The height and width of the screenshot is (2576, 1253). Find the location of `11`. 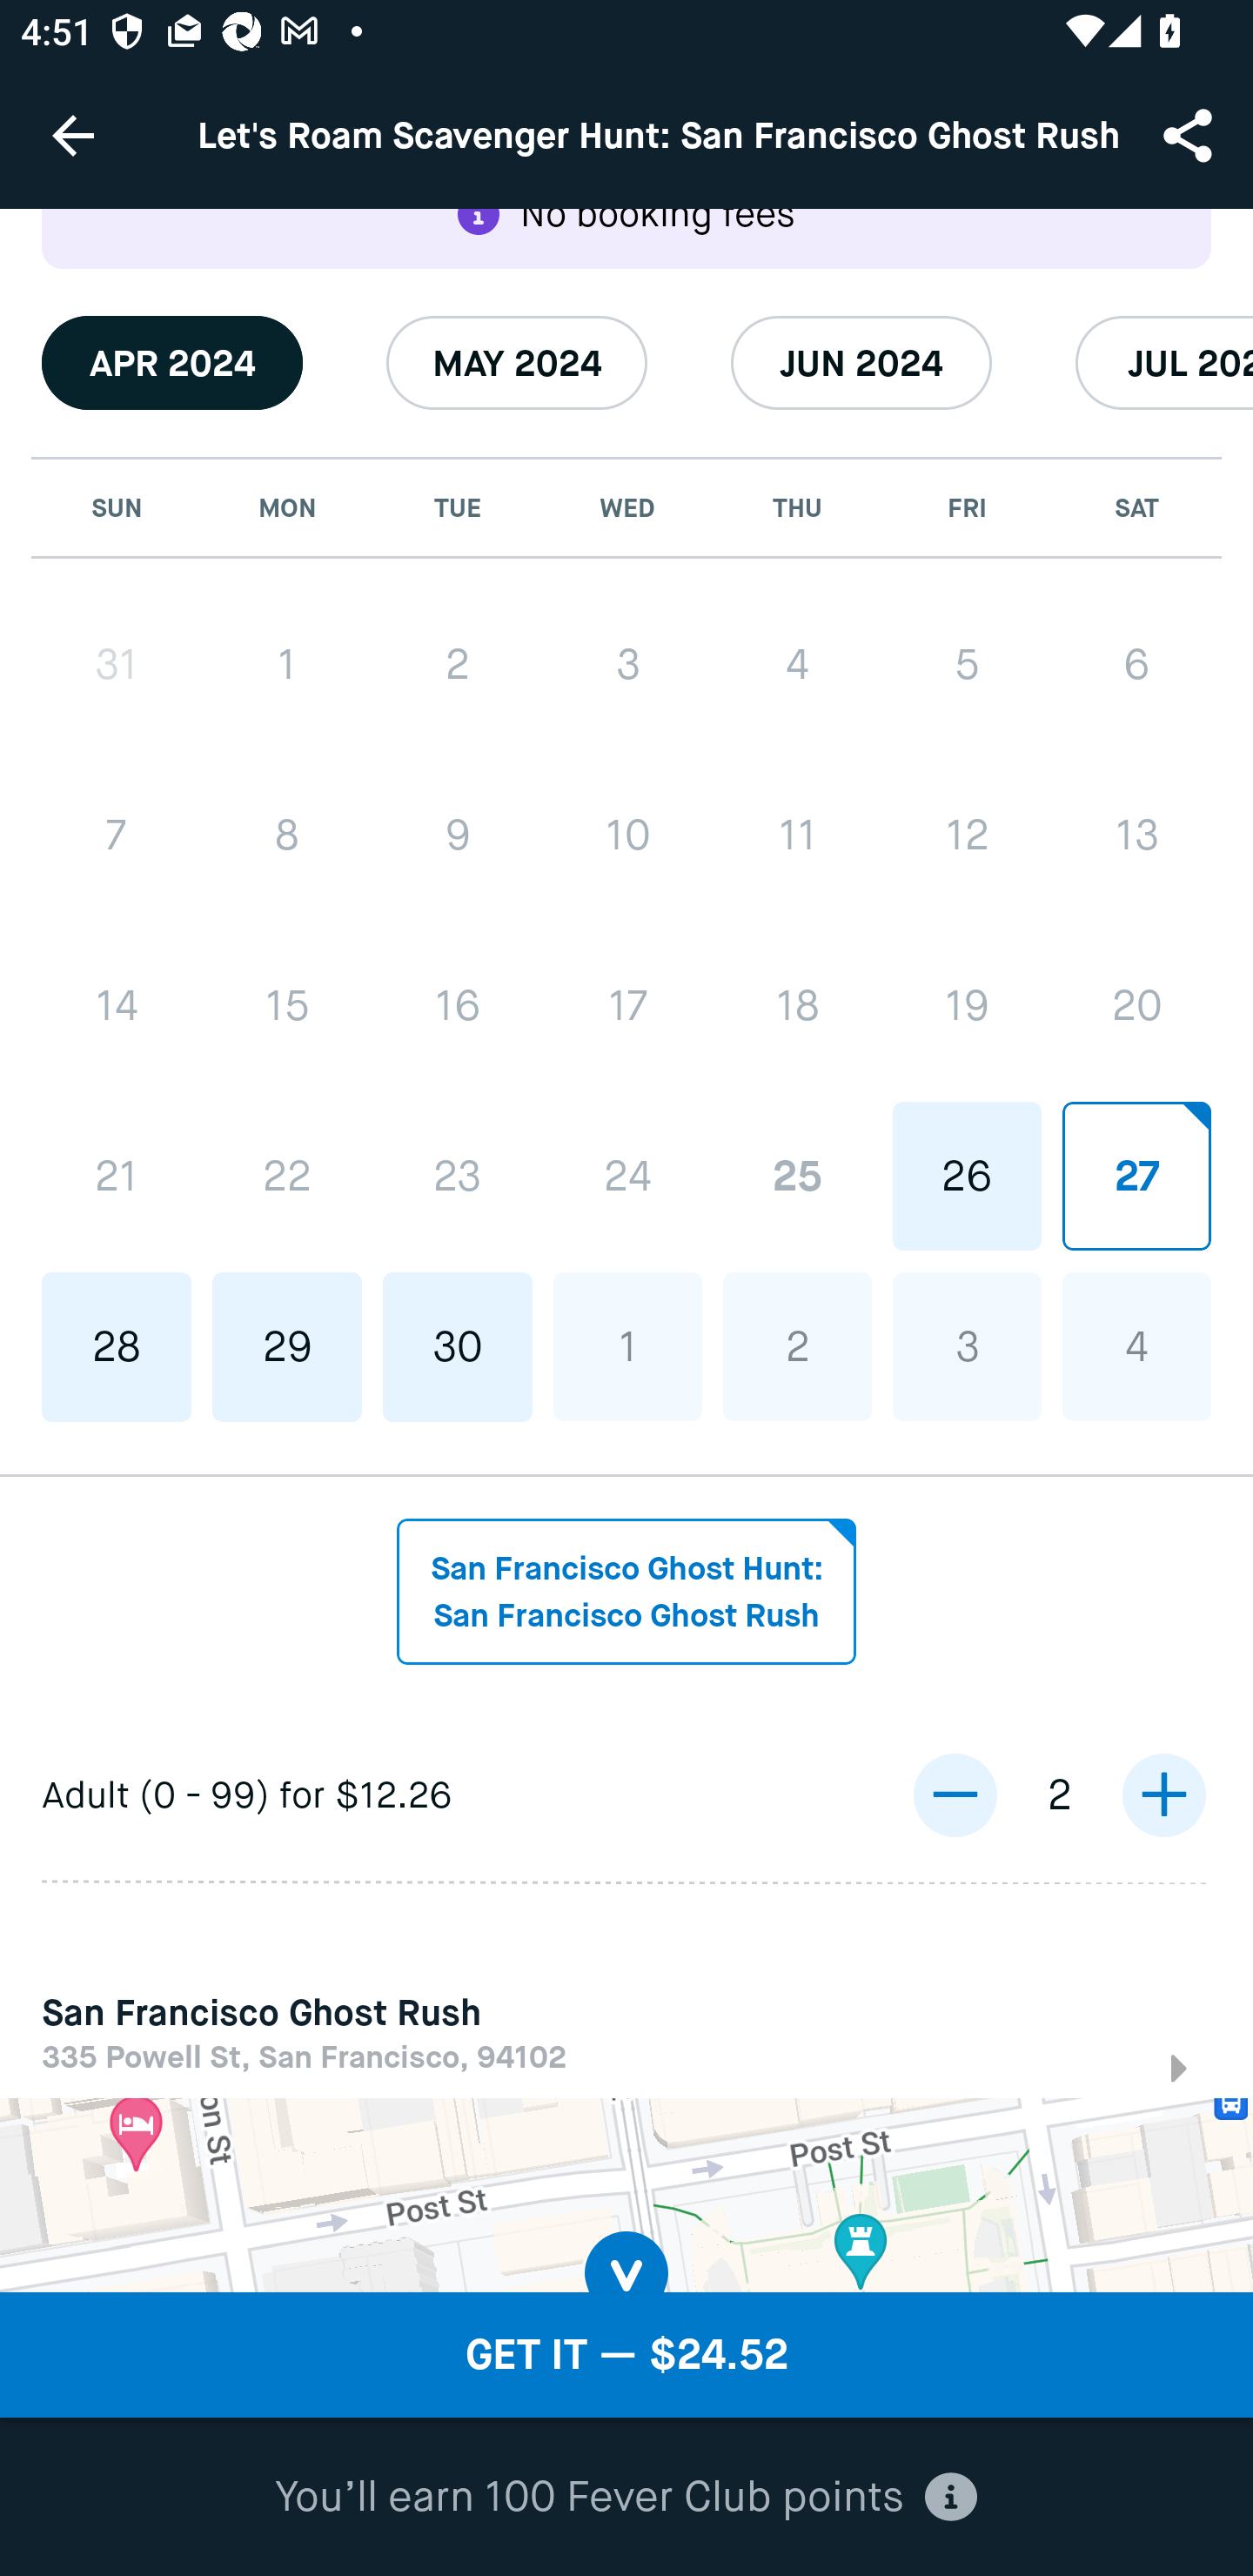

11 is located at coordinates (797, 834).